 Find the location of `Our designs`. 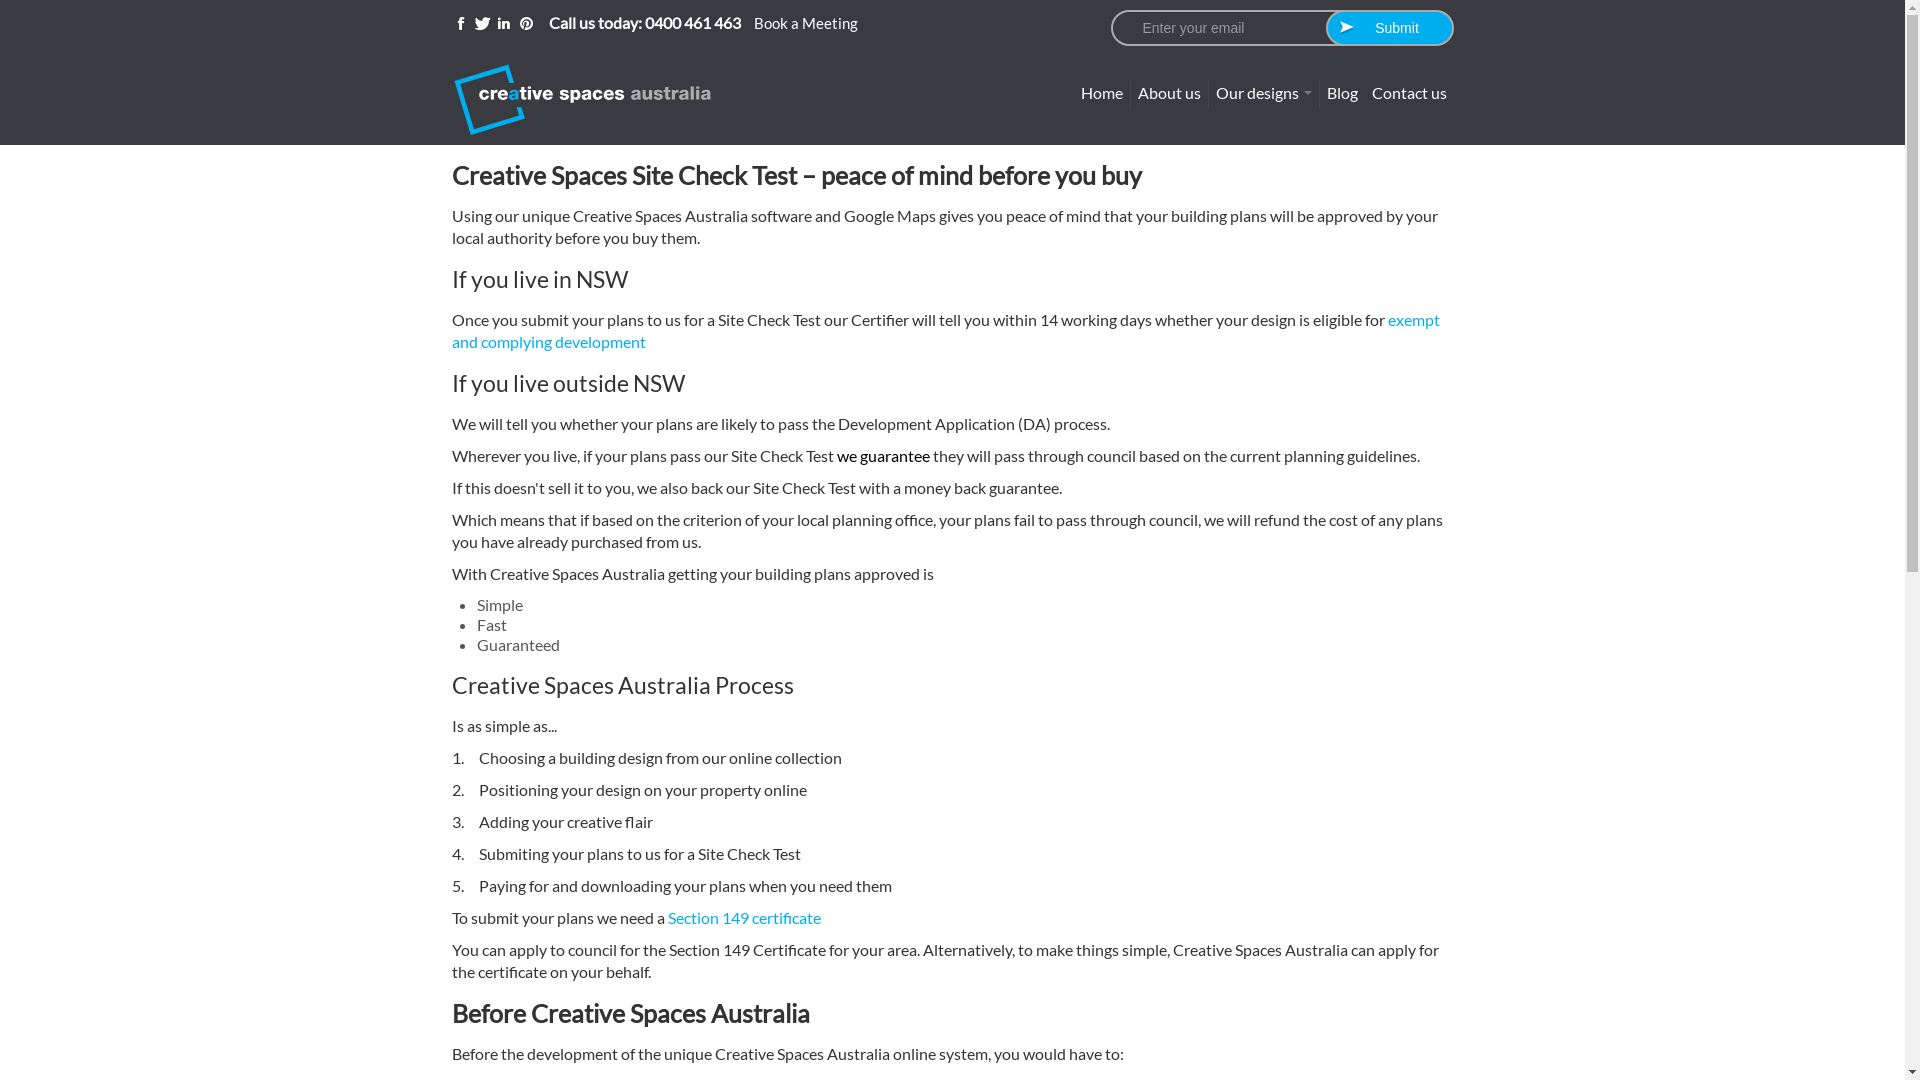

Our designs is located at coordinates (1263, 94).